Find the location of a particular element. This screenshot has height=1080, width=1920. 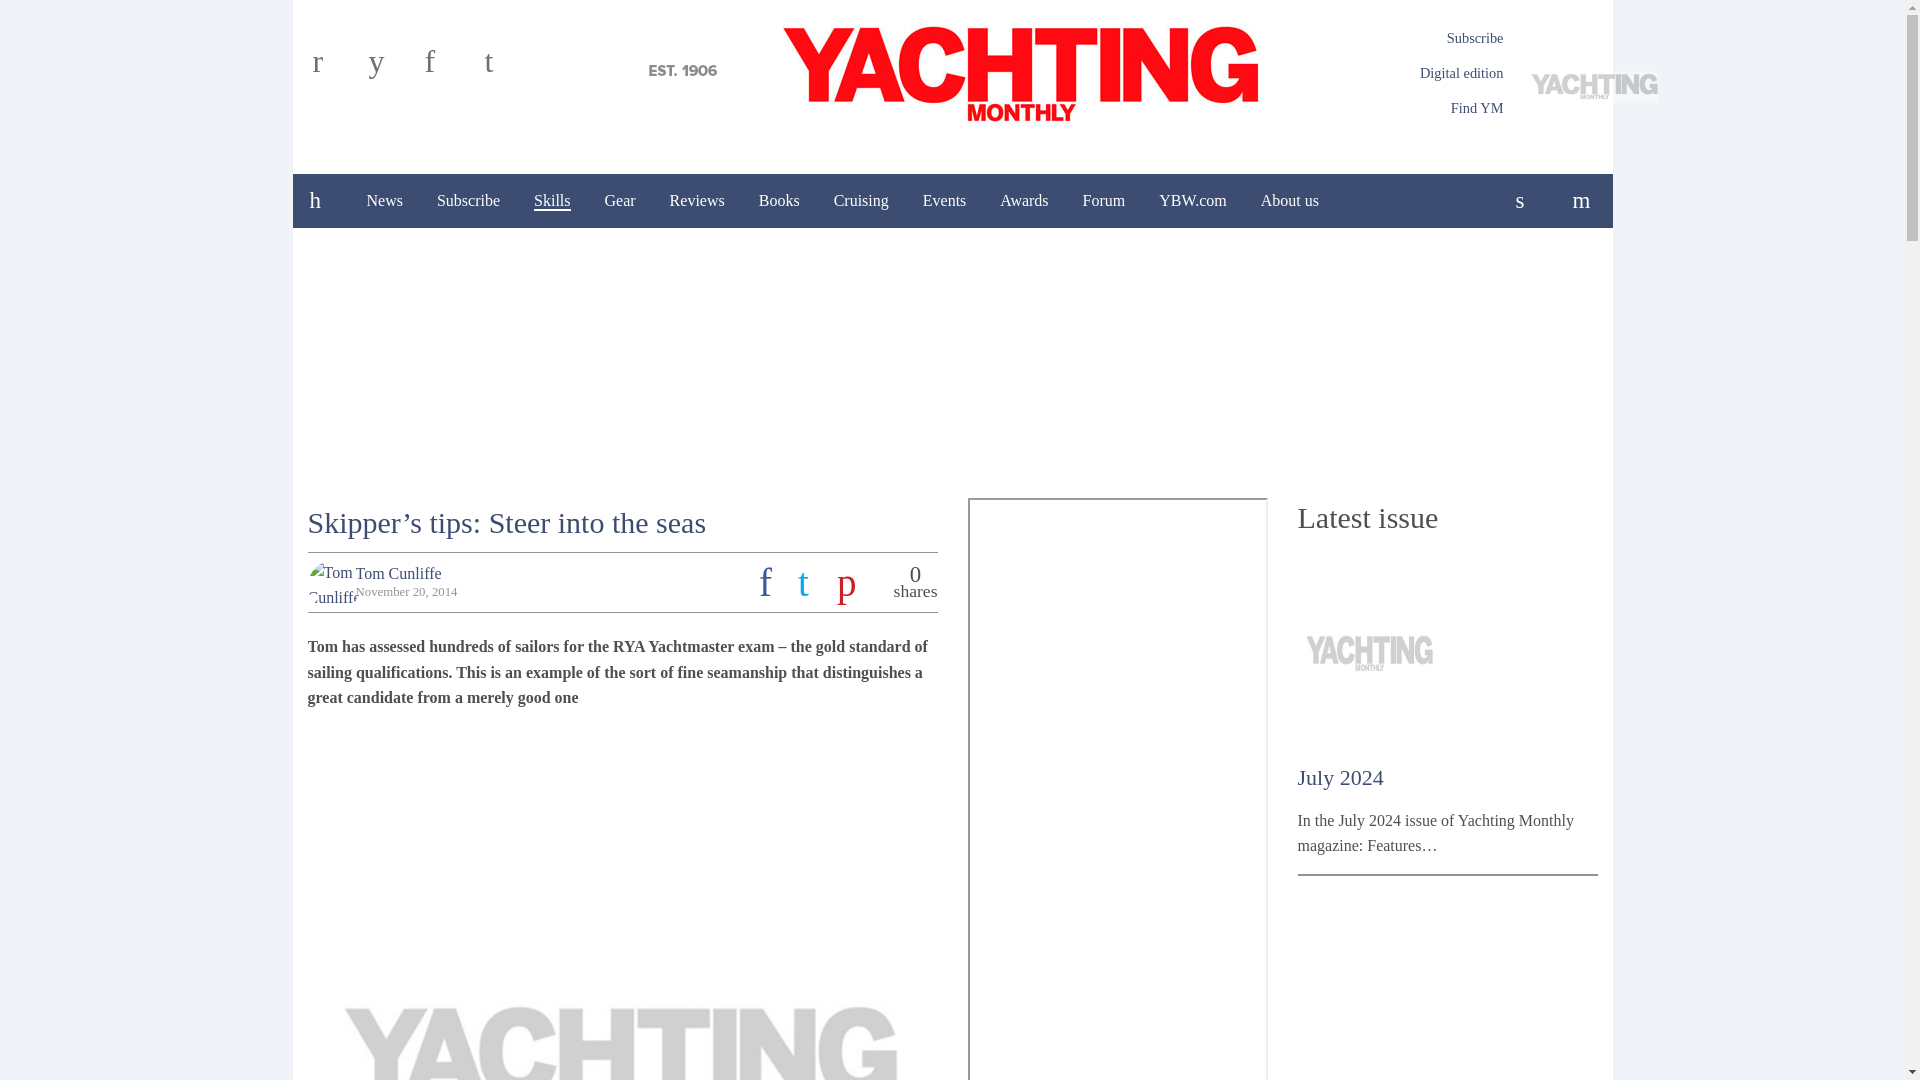

Digital edition is located at coordinates (1462, 72).